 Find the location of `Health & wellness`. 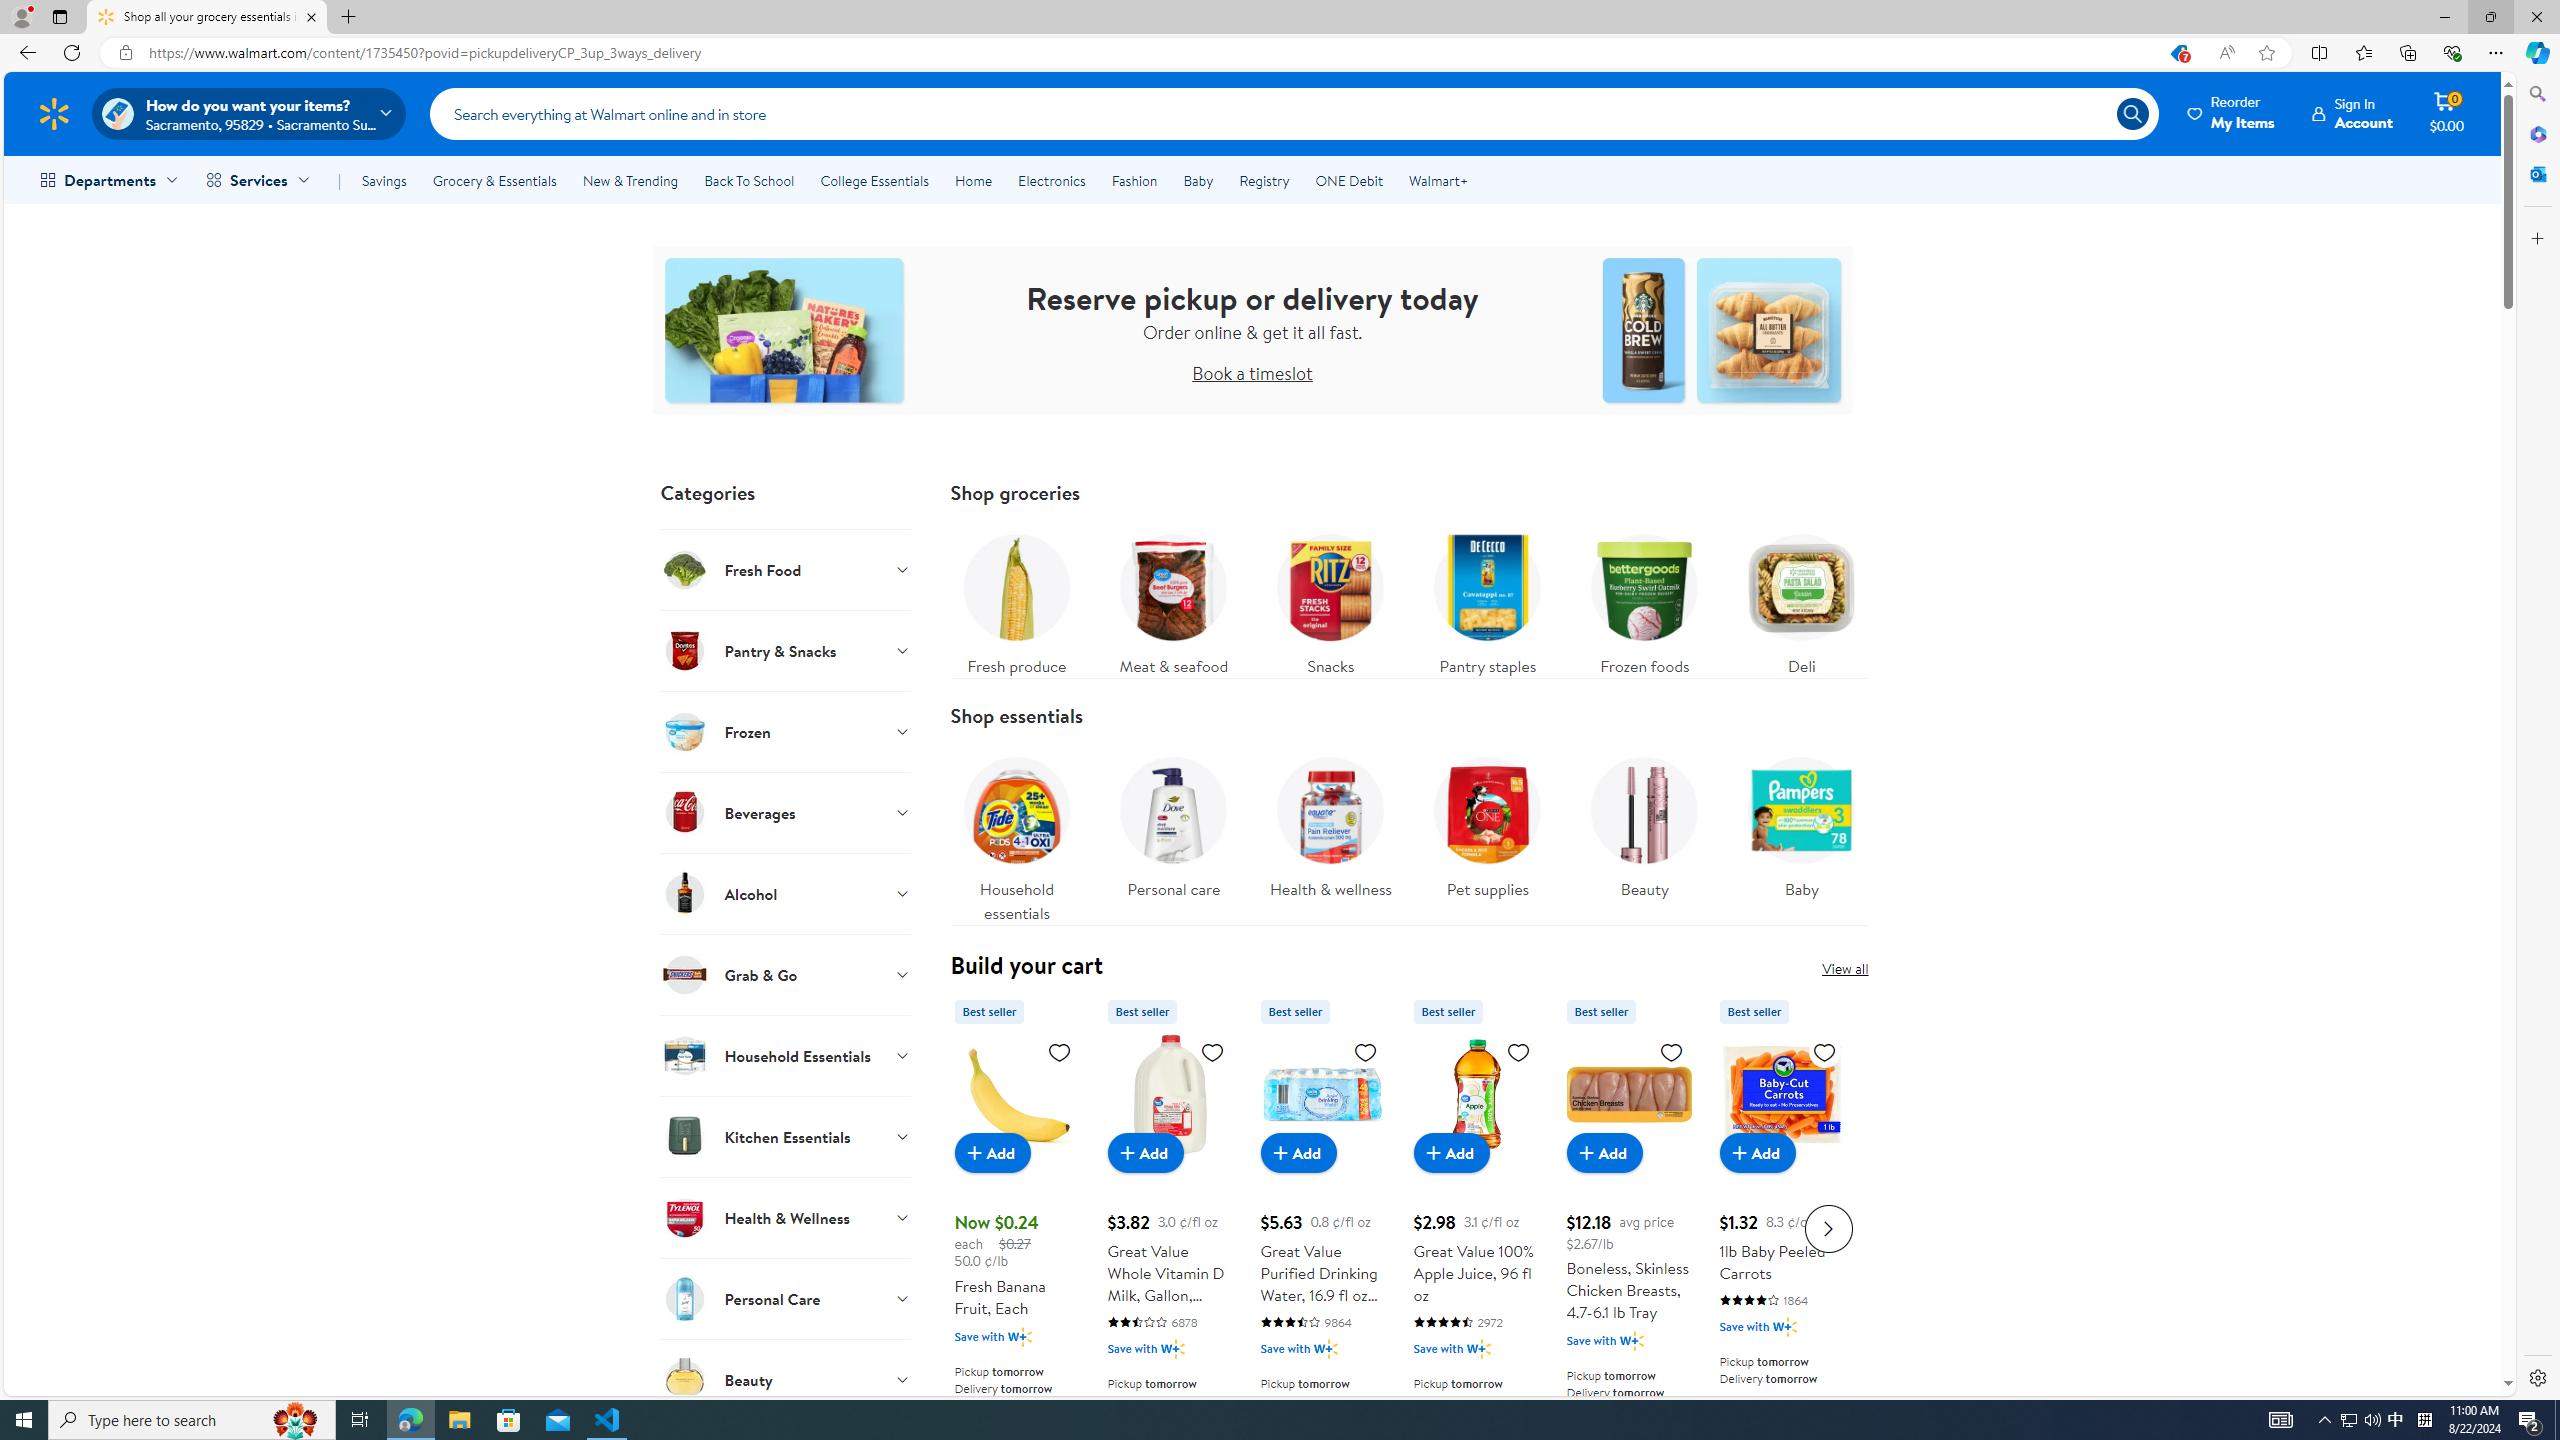

Health & wellness is located at coordinates (1330, 822).